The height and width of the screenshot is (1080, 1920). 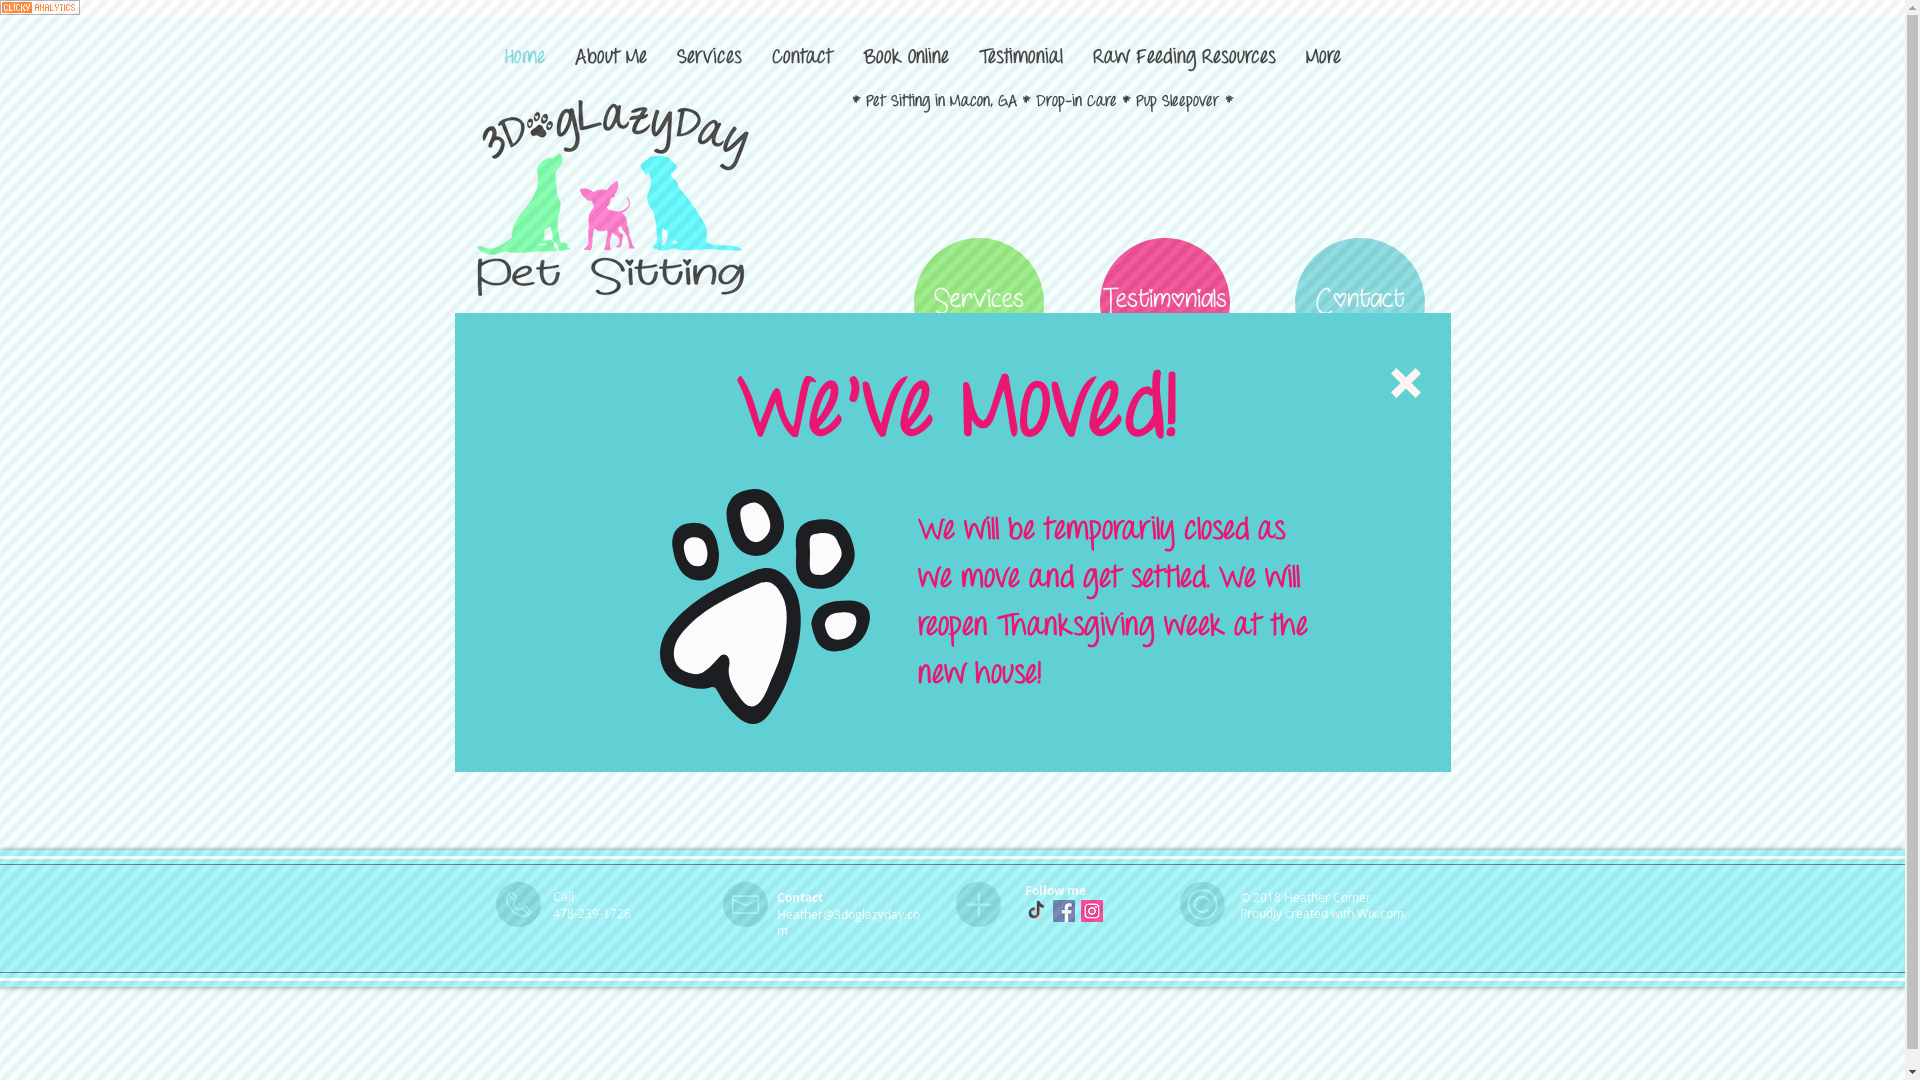 I want to click on Contact, so click(x=1359, y=303).